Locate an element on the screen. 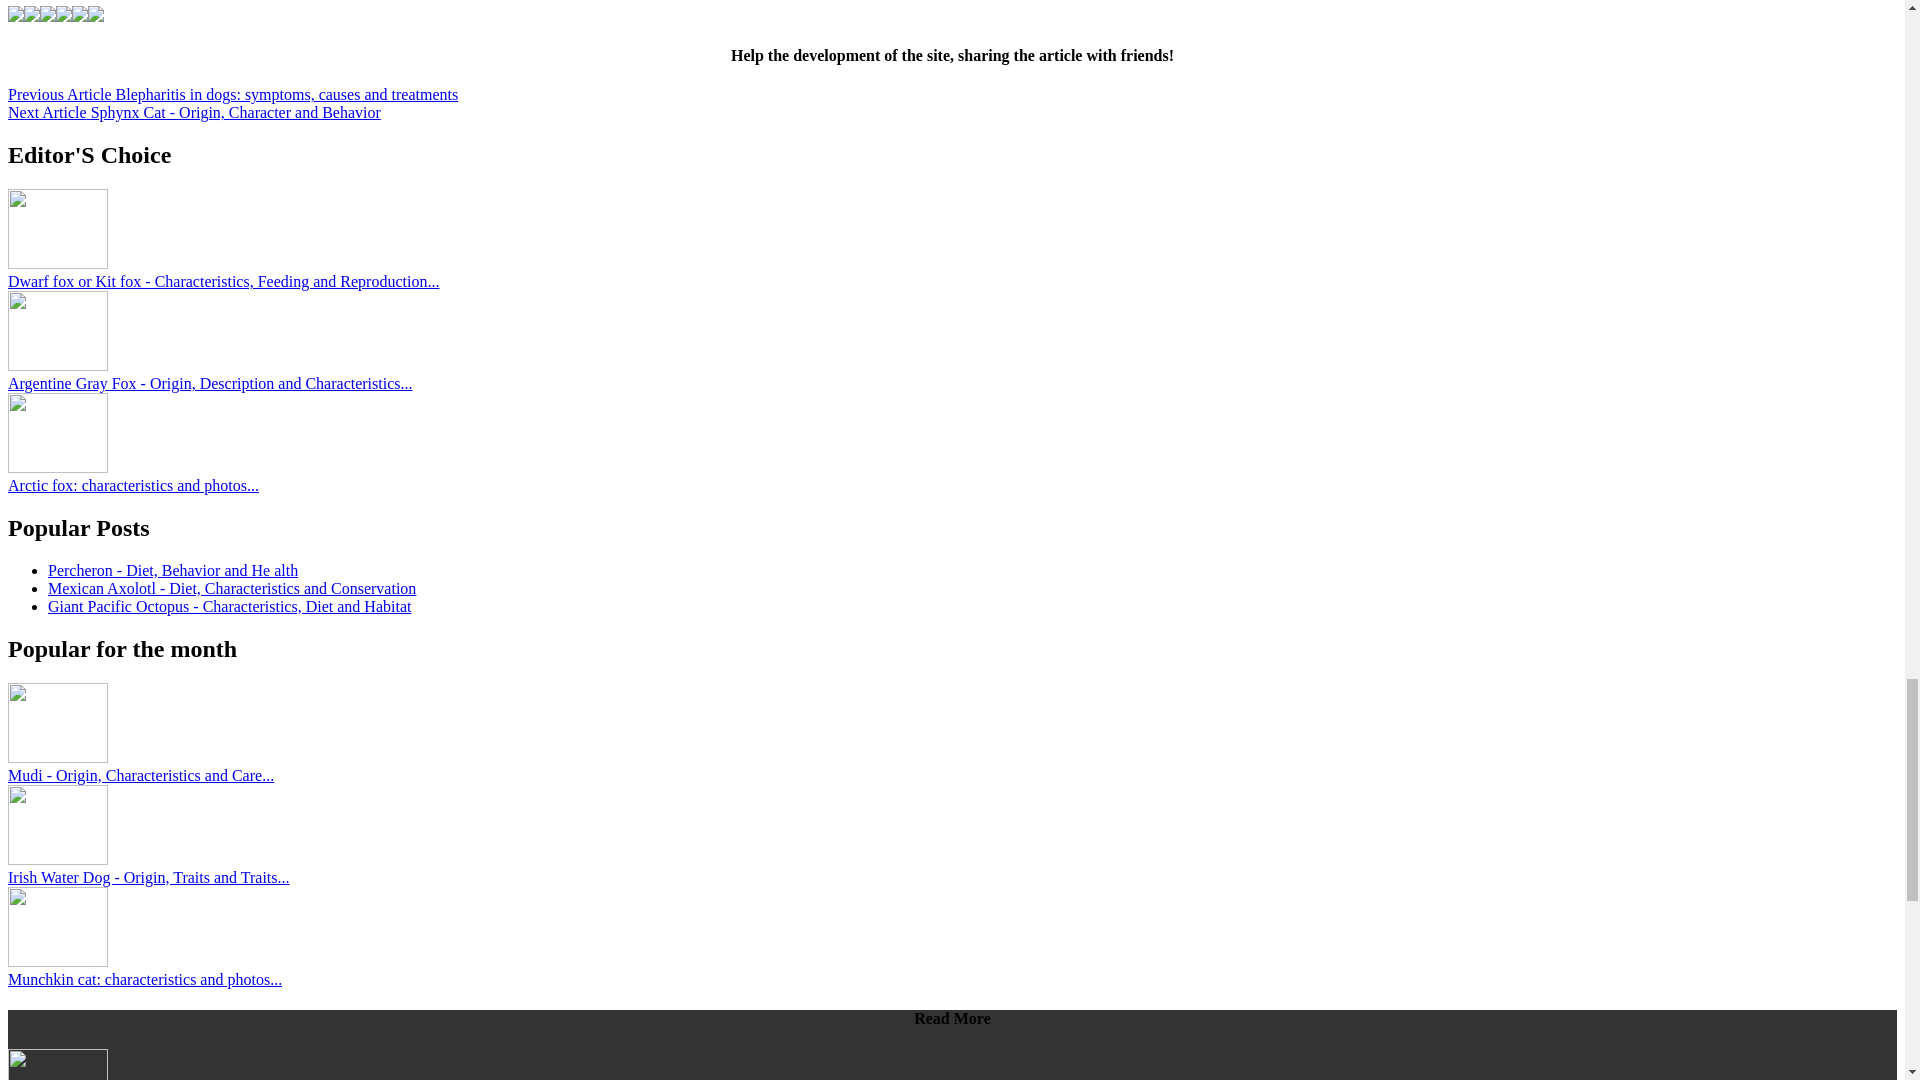 This screenshot has height=1080, width=1920. Percheron - Diet, Behavior and He alth is located at coordinates (172, 570).